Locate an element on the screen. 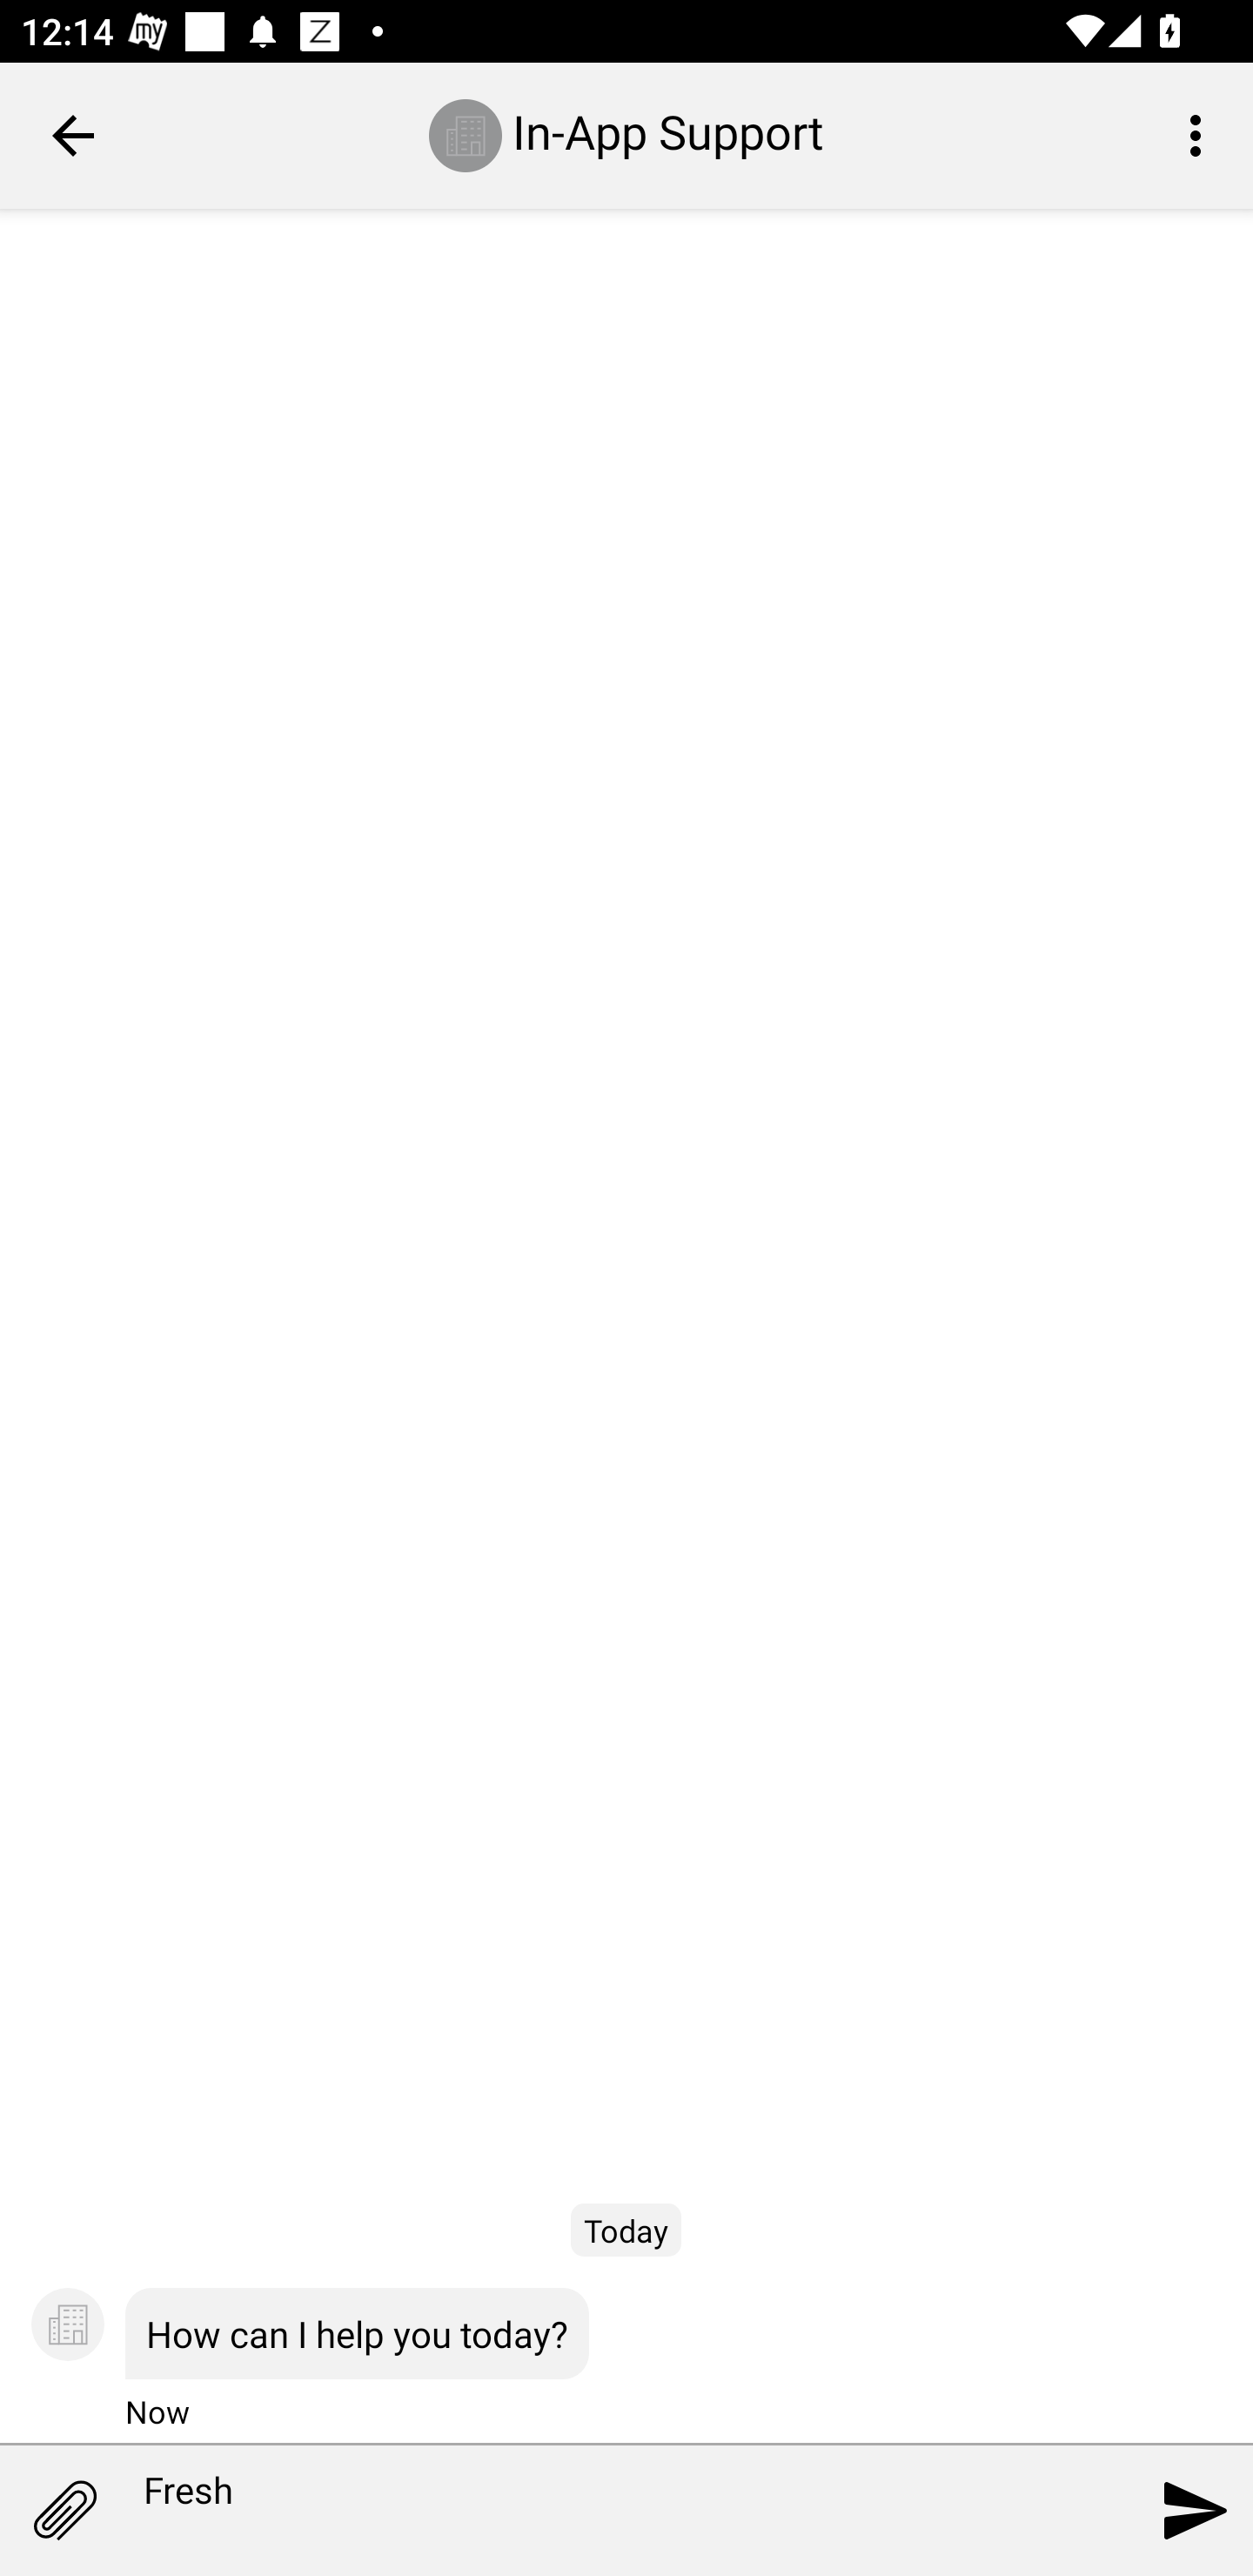 The width and height of the screenshot is (1253, 2576). Navigate up is located at coordinates (73, 135).